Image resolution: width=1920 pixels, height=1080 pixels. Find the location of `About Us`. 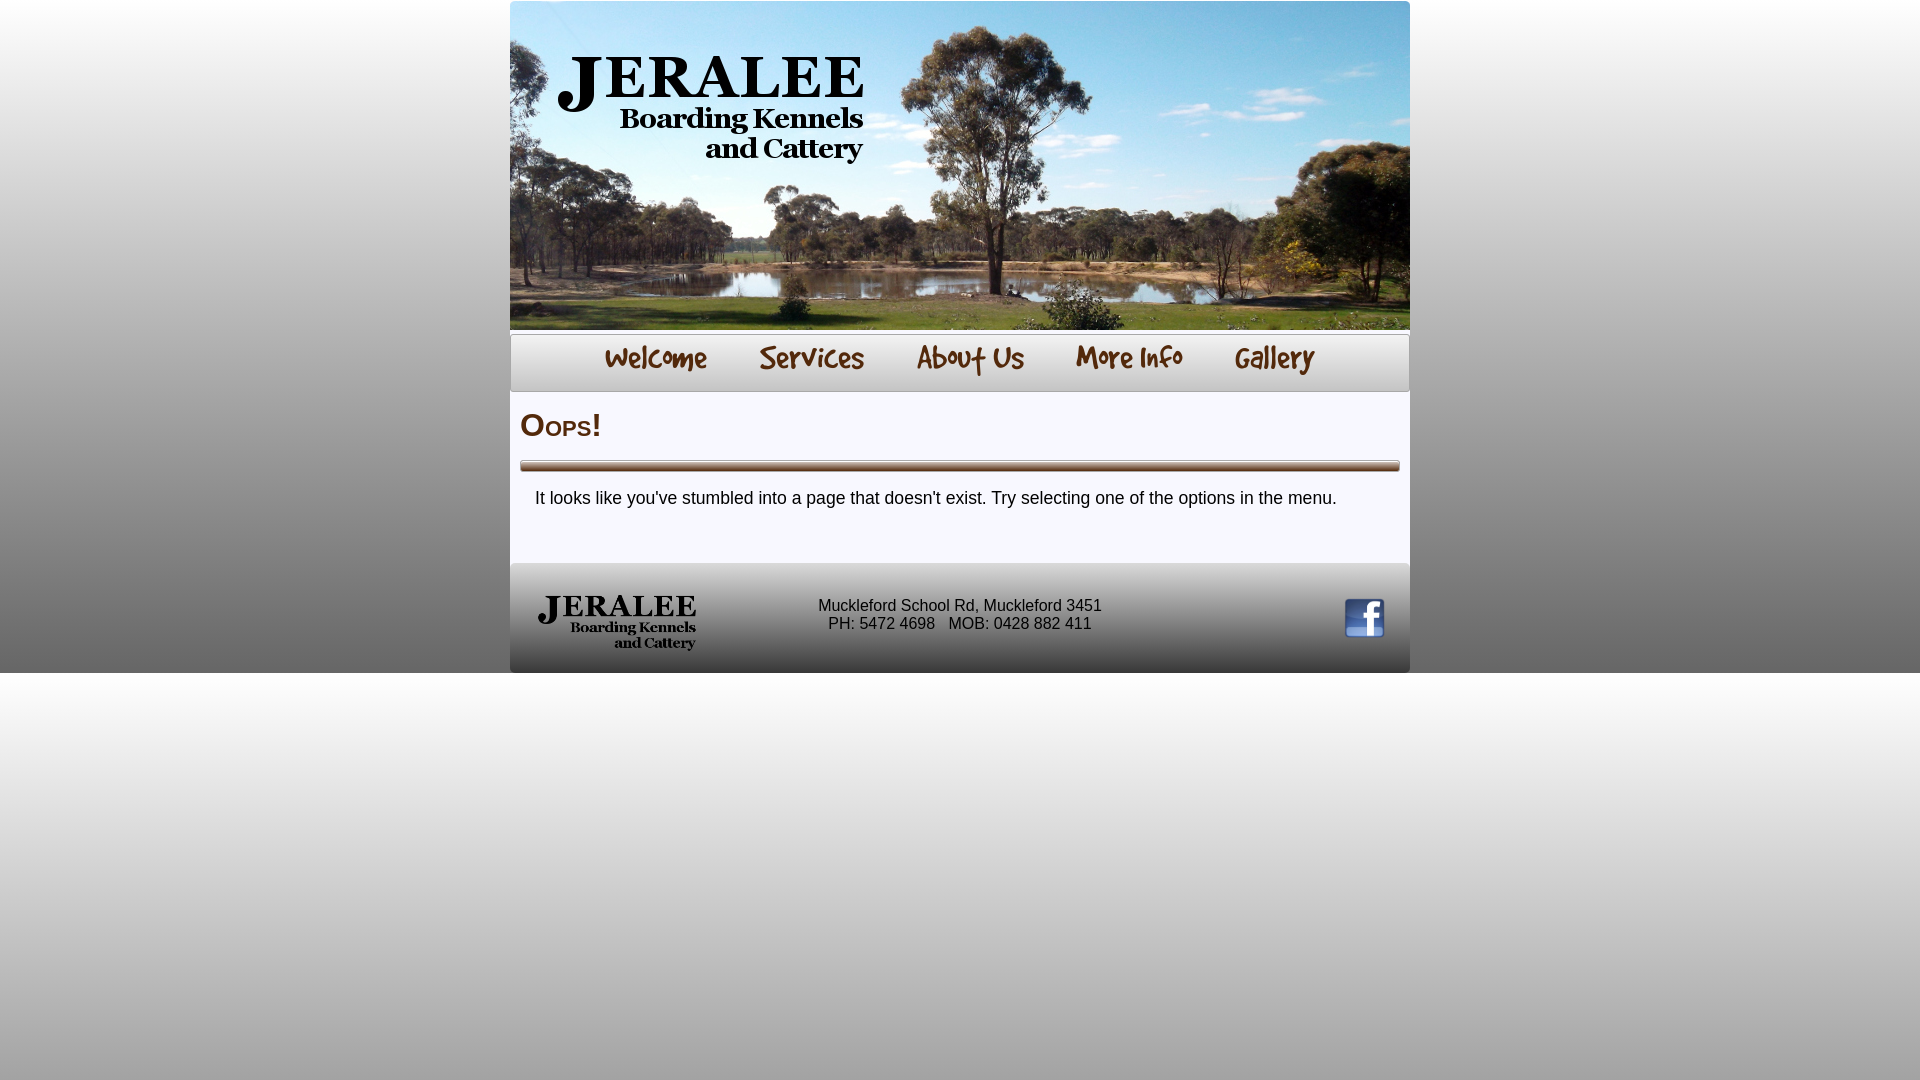

About Us is located at coordinates (970, 360).